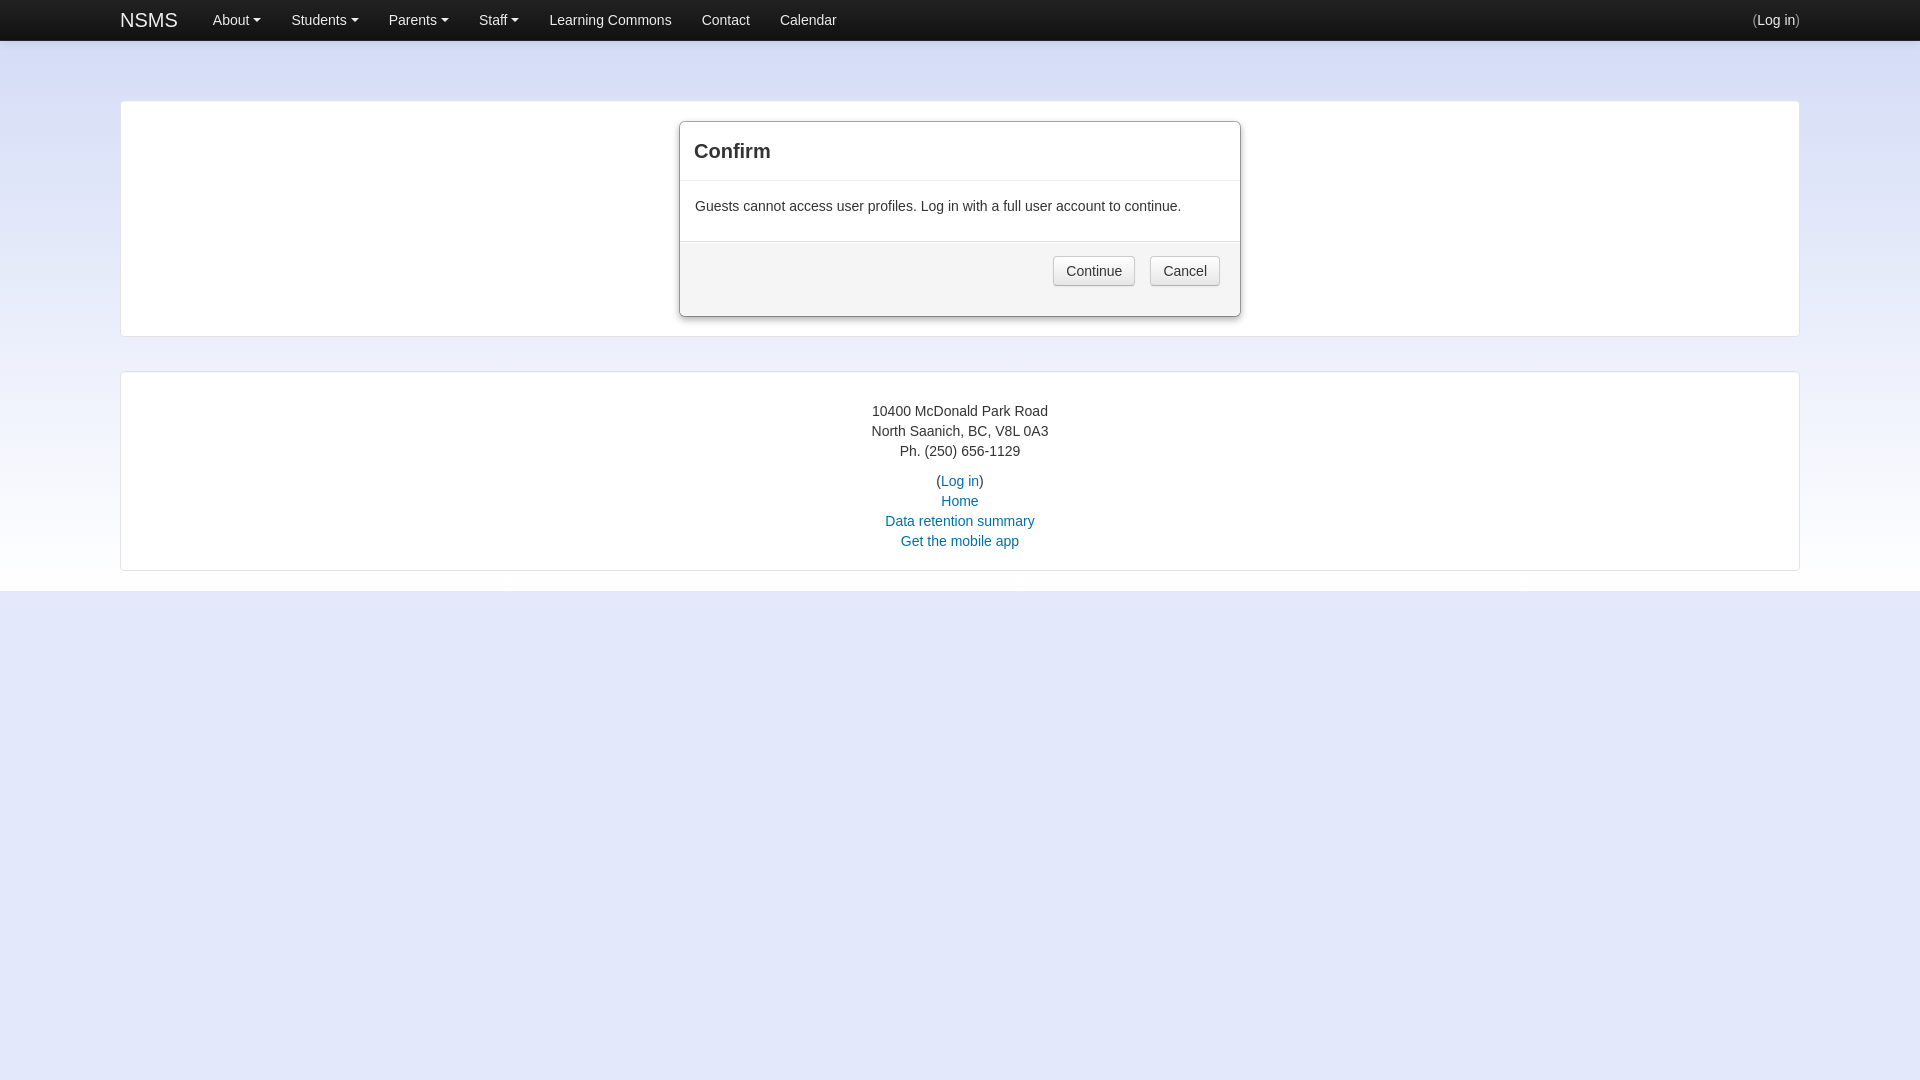 This screenshot has width=1920, height=1080. I want to click on Parents, so click(419, 20).